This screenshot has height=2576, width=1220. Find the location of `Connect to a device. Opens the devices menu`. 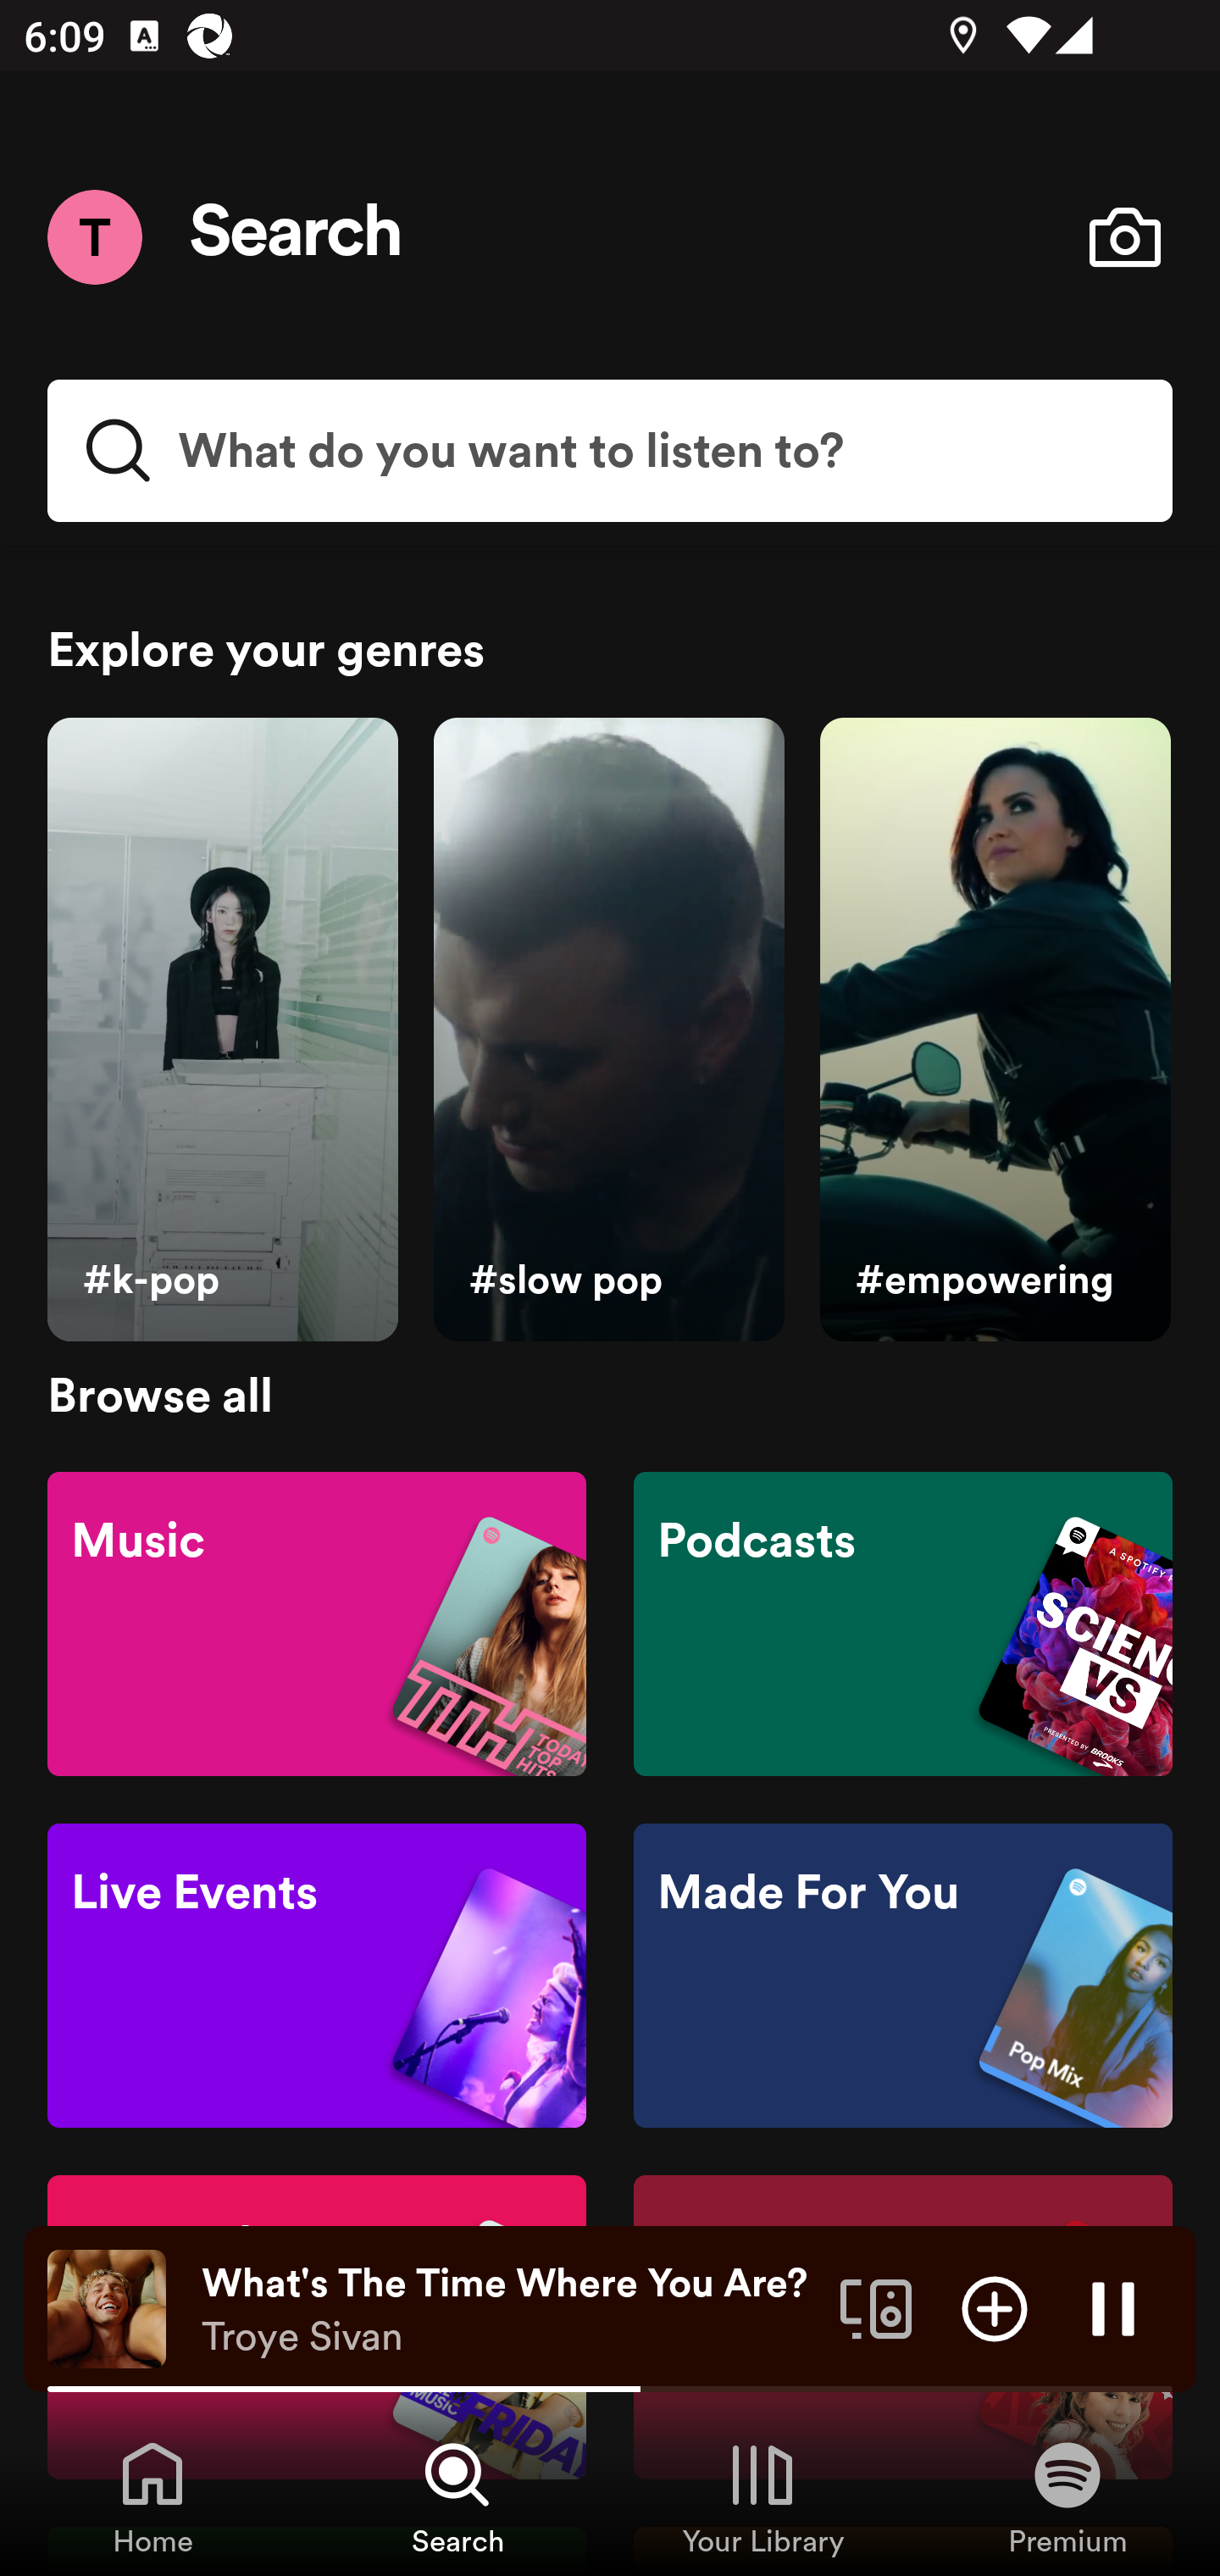

Connect to a device. Opens the devices menu is located at coordinates (876, 2307).